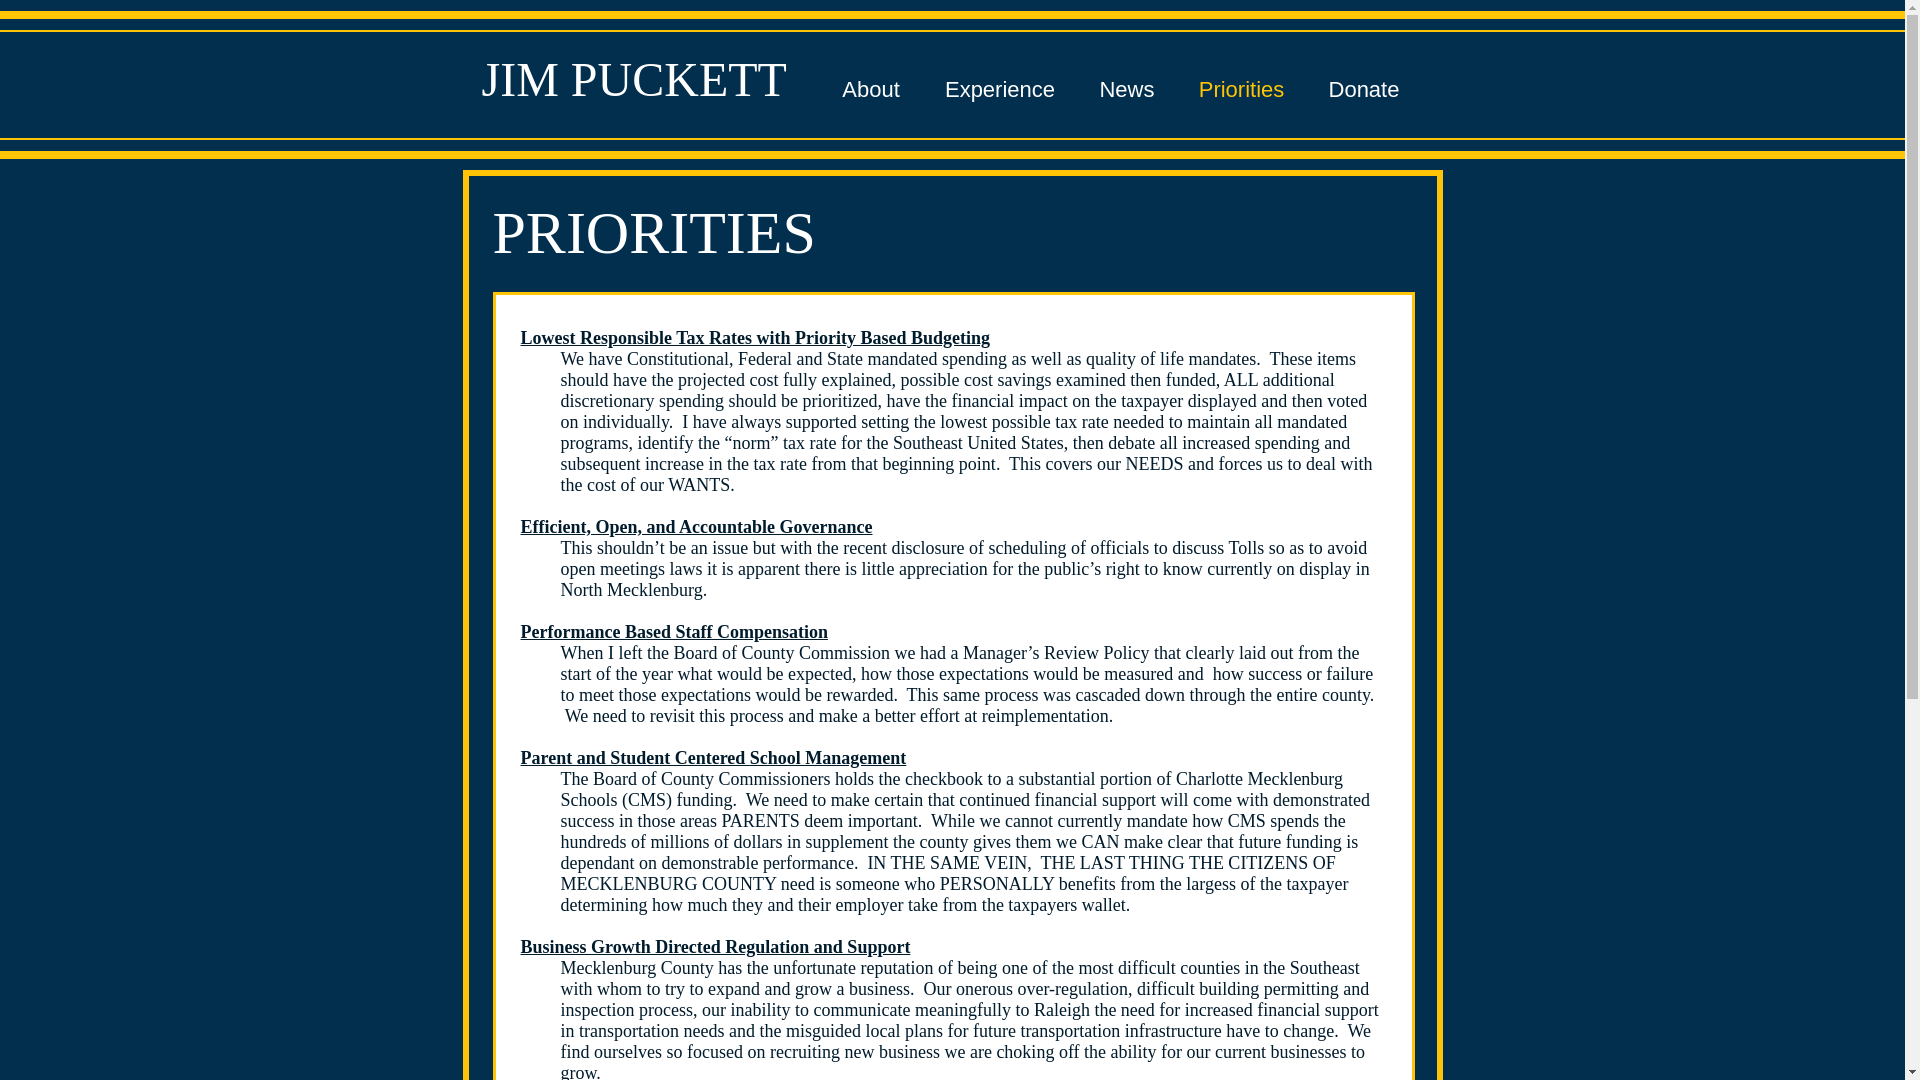  What do you see at coordinates (1126, 90) in the screenshot?
I see `News` at bounding box center [1126, 90].